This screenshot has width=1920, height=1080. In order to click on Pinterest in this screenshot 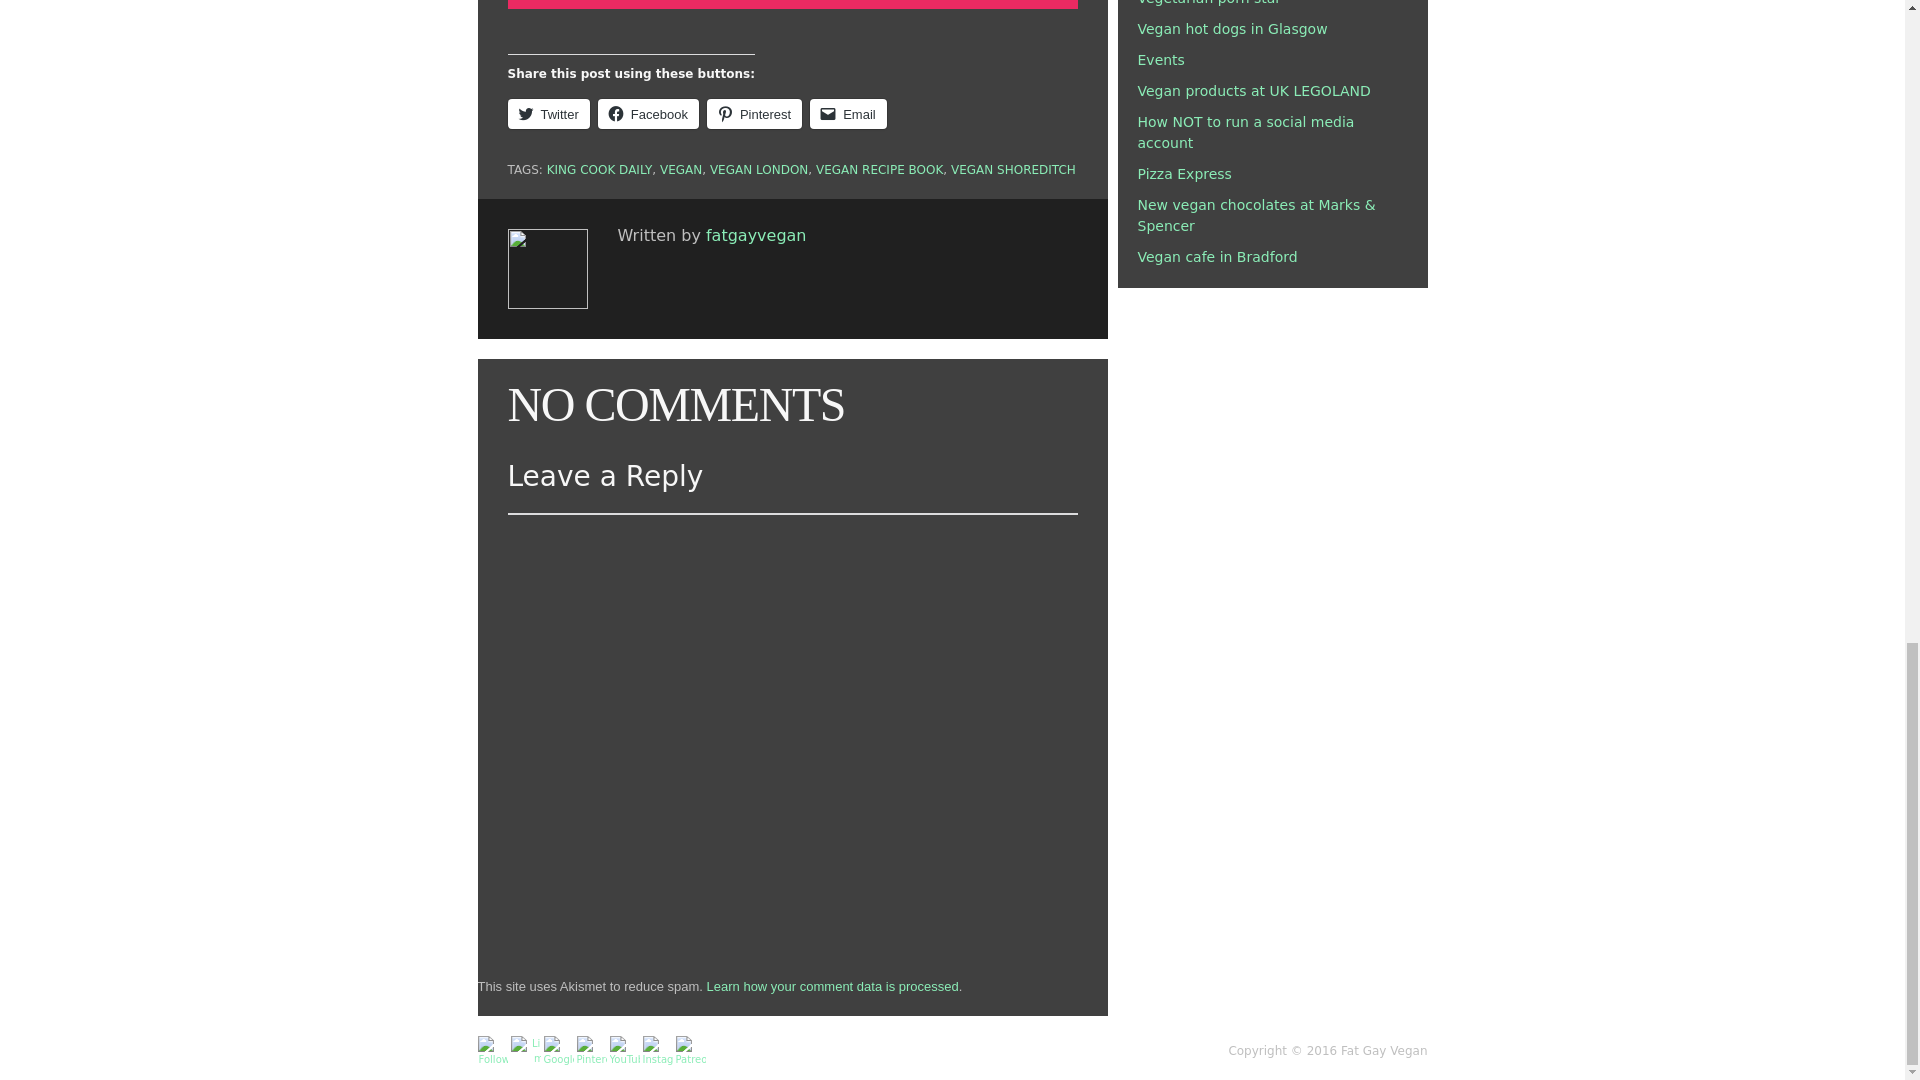, I will do `click(754, 114)`.